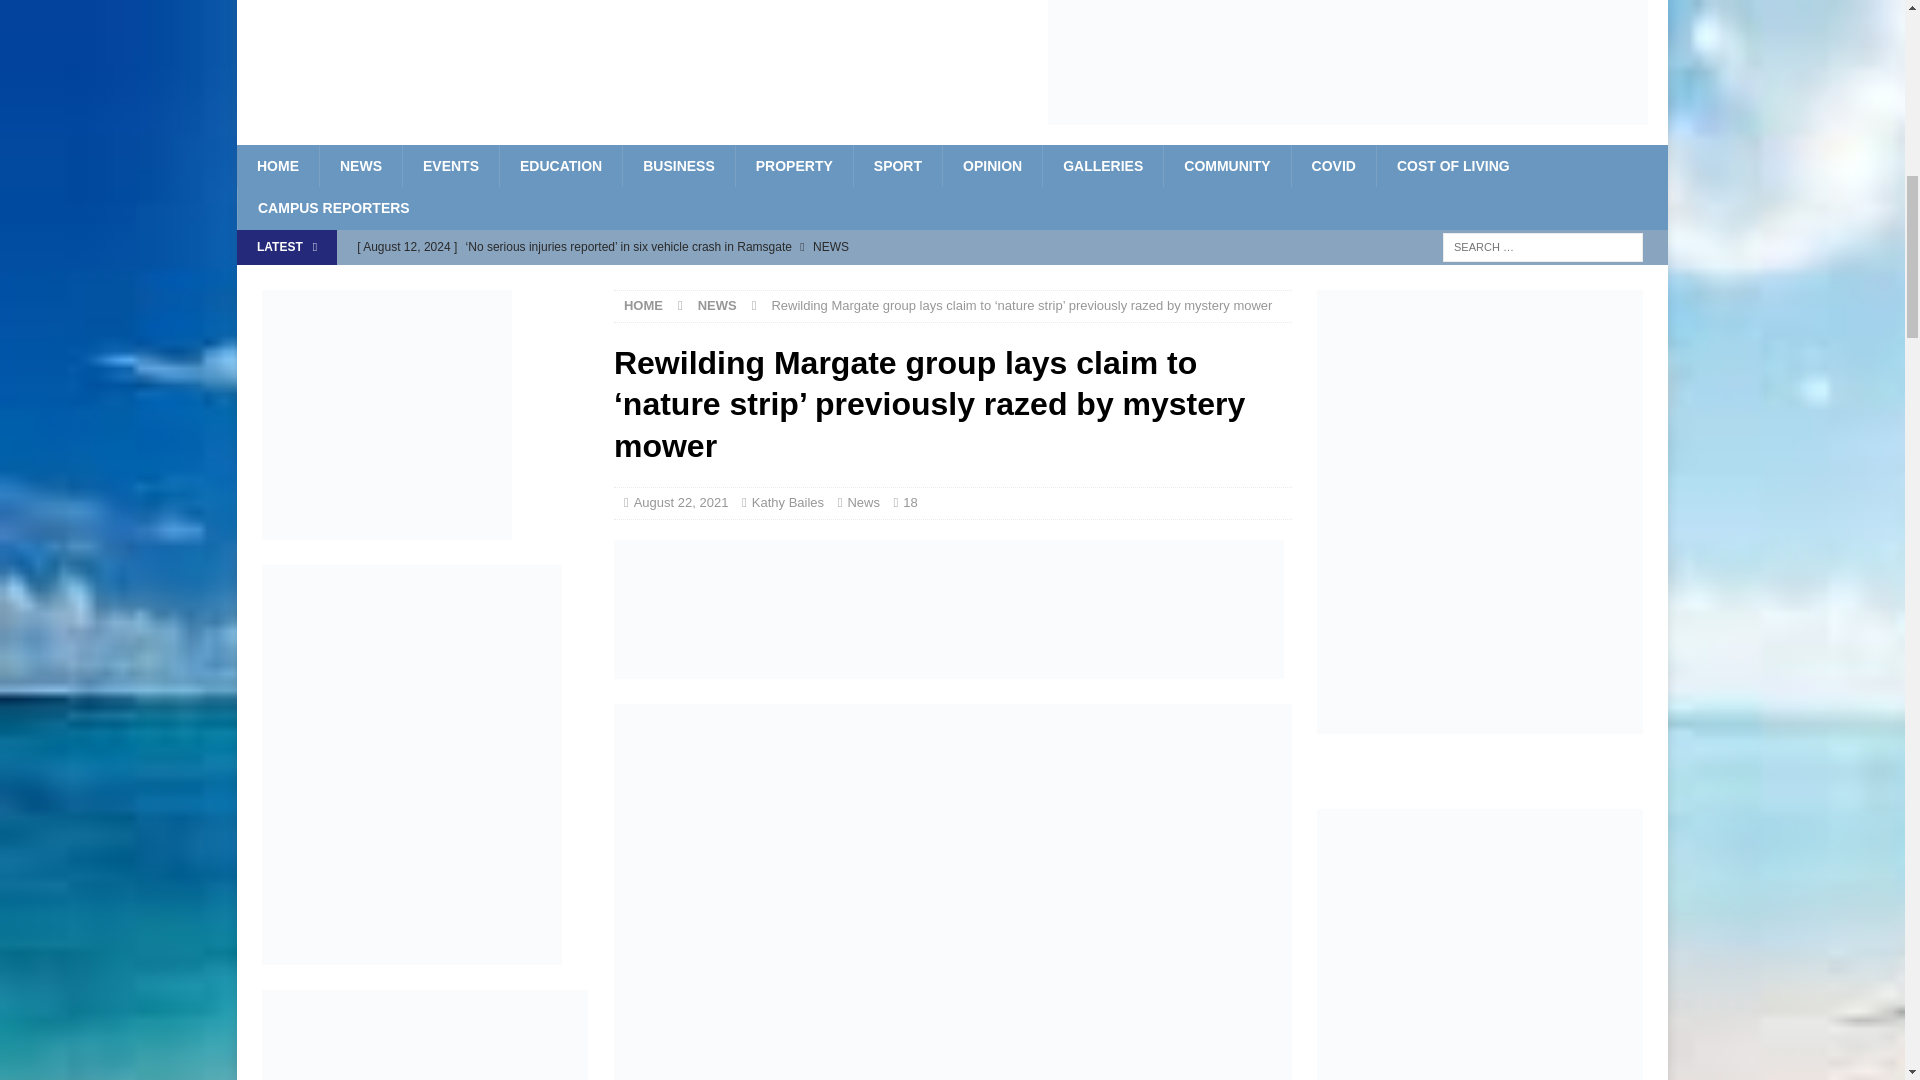 The height and width of the screenshot is (1080, 1920). What do you see at coordinates (910, 502) in the screenshot?
I see `18` at bounding box center [910, 502].